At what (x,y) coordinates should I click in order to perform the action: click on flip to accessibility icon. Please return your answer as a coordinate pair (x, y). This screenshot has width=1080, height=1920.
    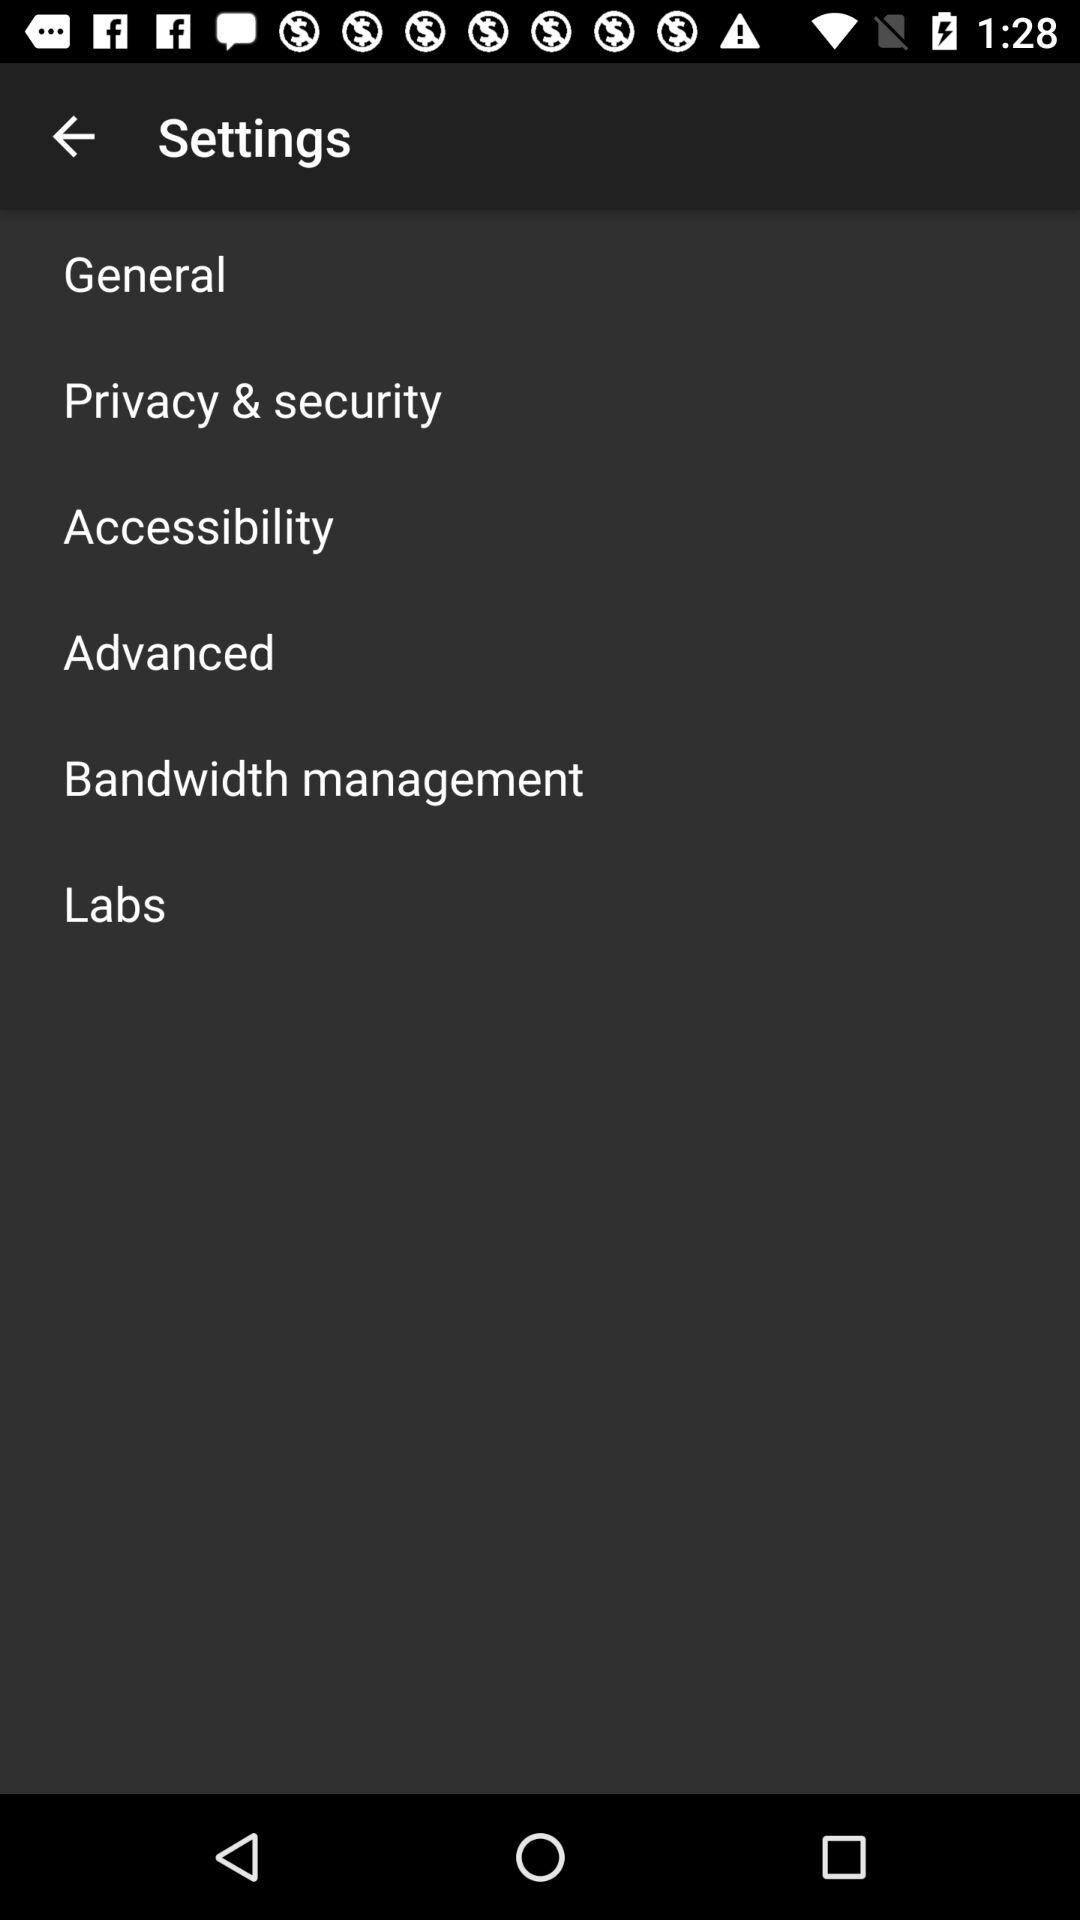
    Looking at the image, I should click on (198, 524).